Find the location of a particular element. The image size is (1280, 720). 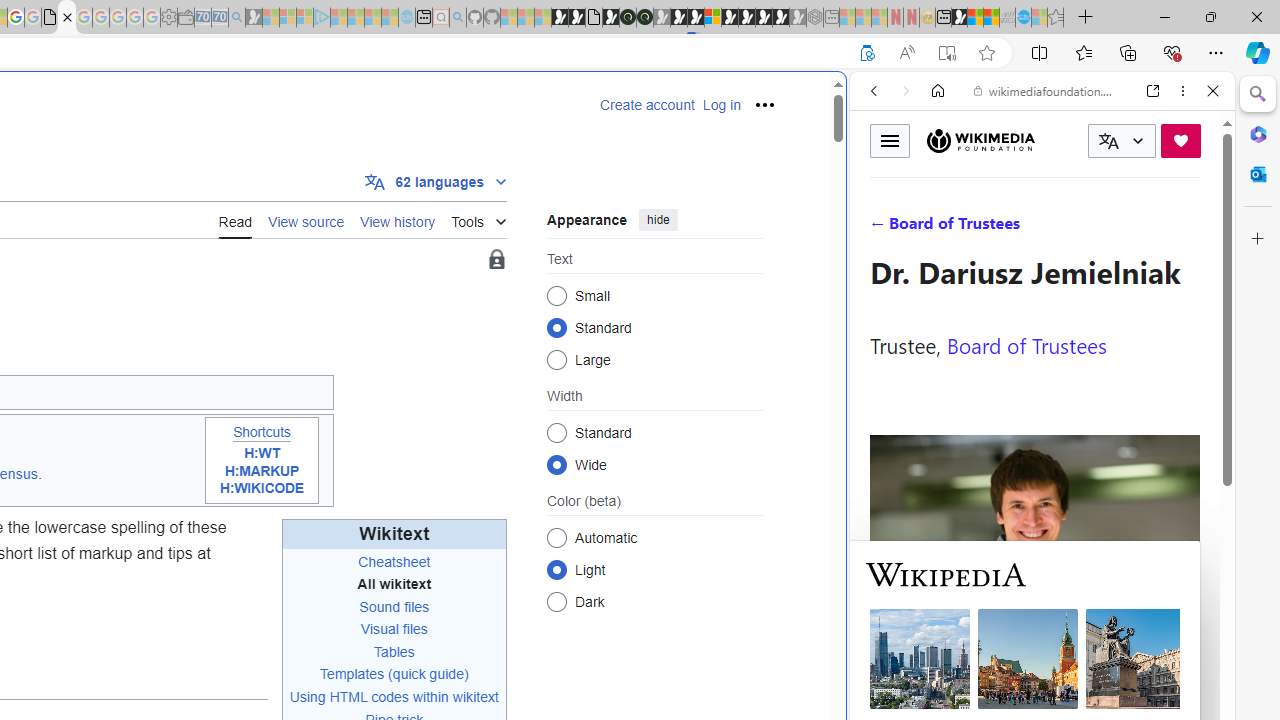

Read is located at coordinates (235, 220).